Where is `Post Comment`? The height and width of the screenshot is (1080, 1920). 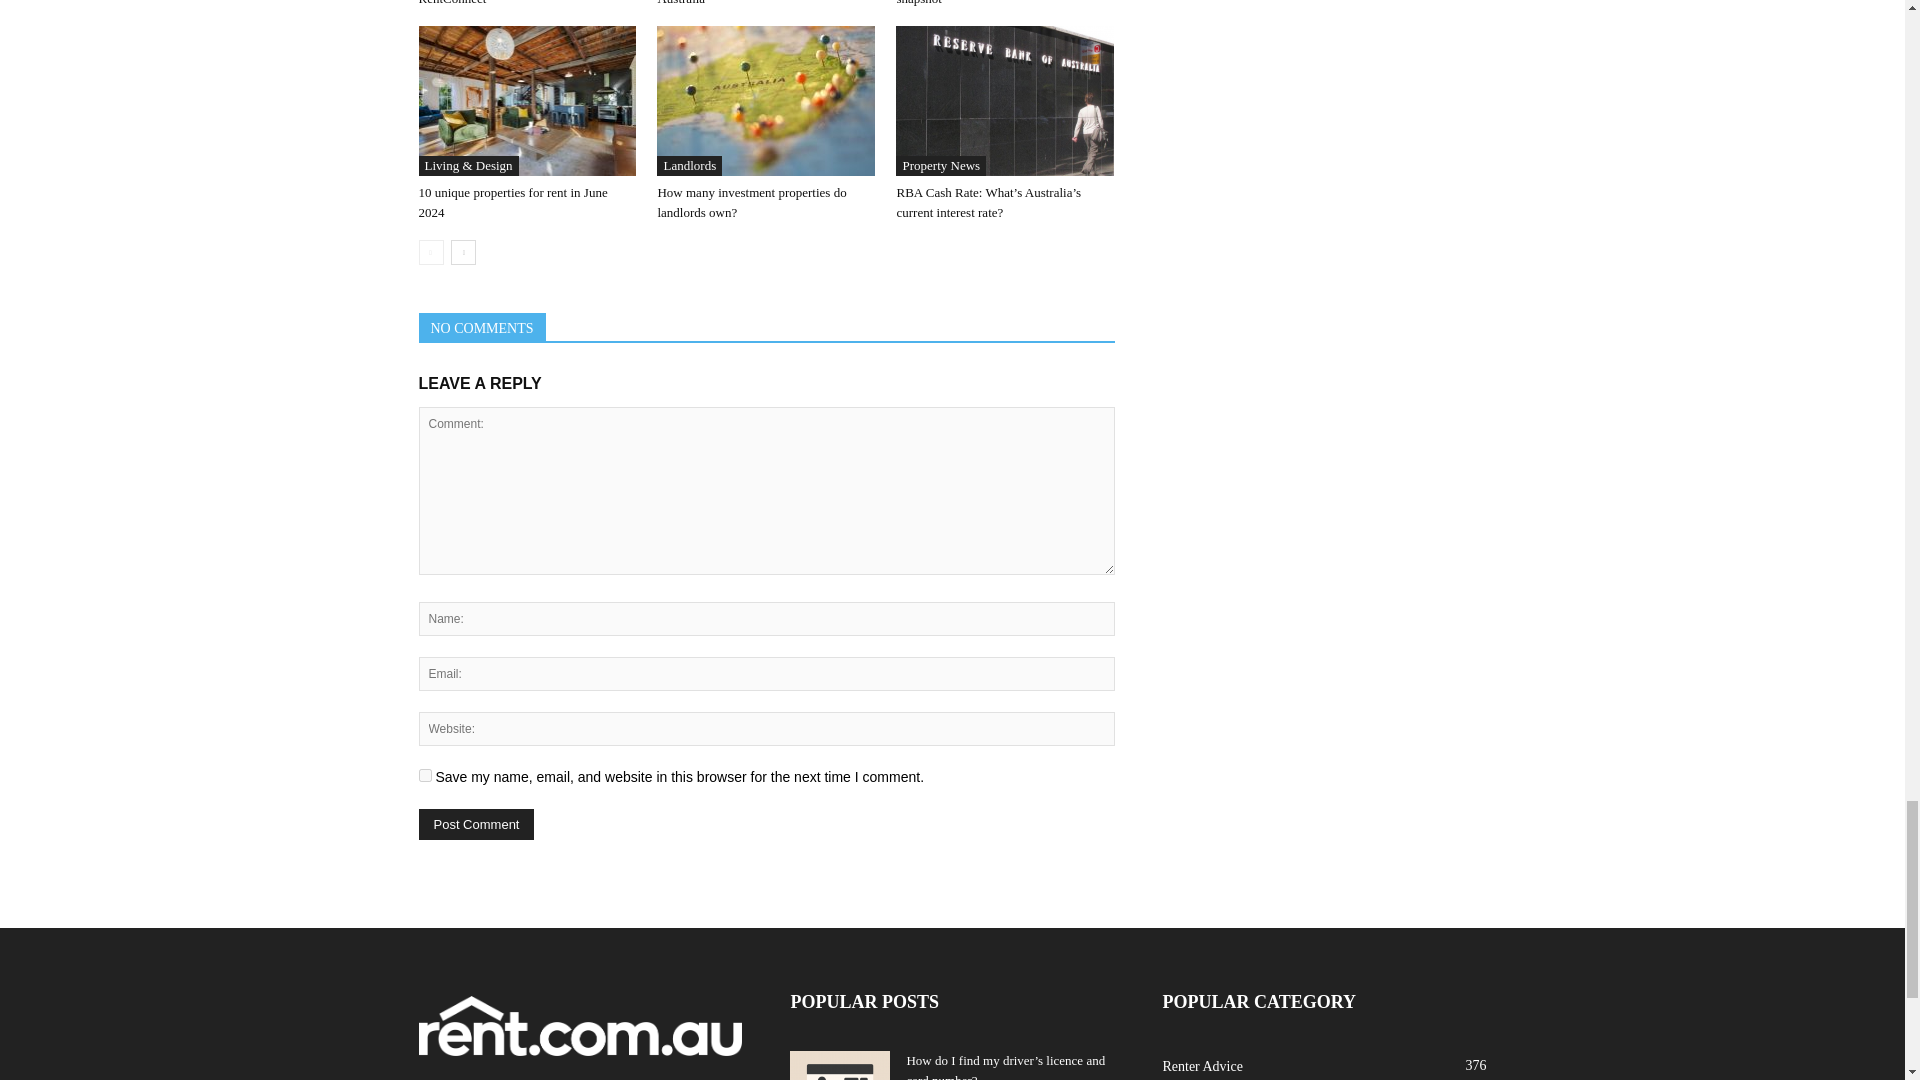 Post Comment is located at coordinates (476, 824).